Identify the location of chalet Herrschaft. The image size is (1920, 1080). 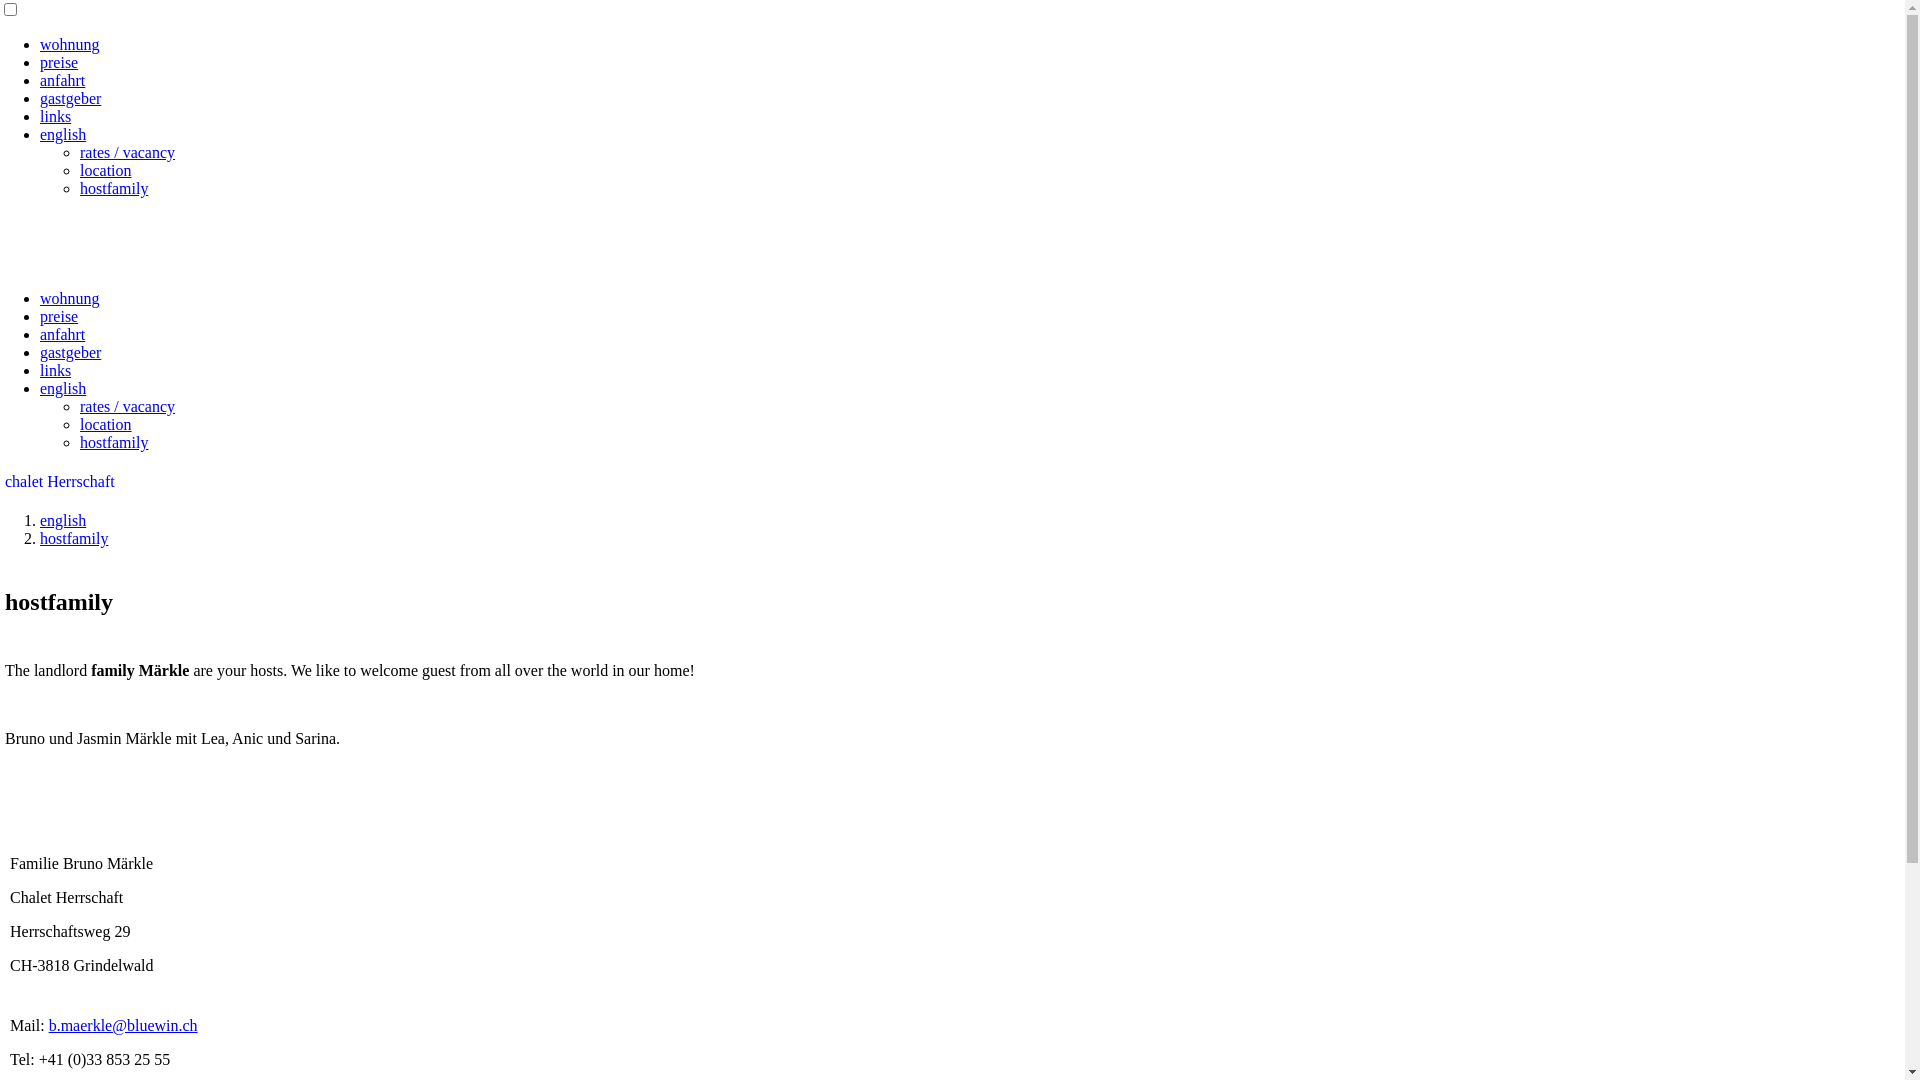
(60, 482).